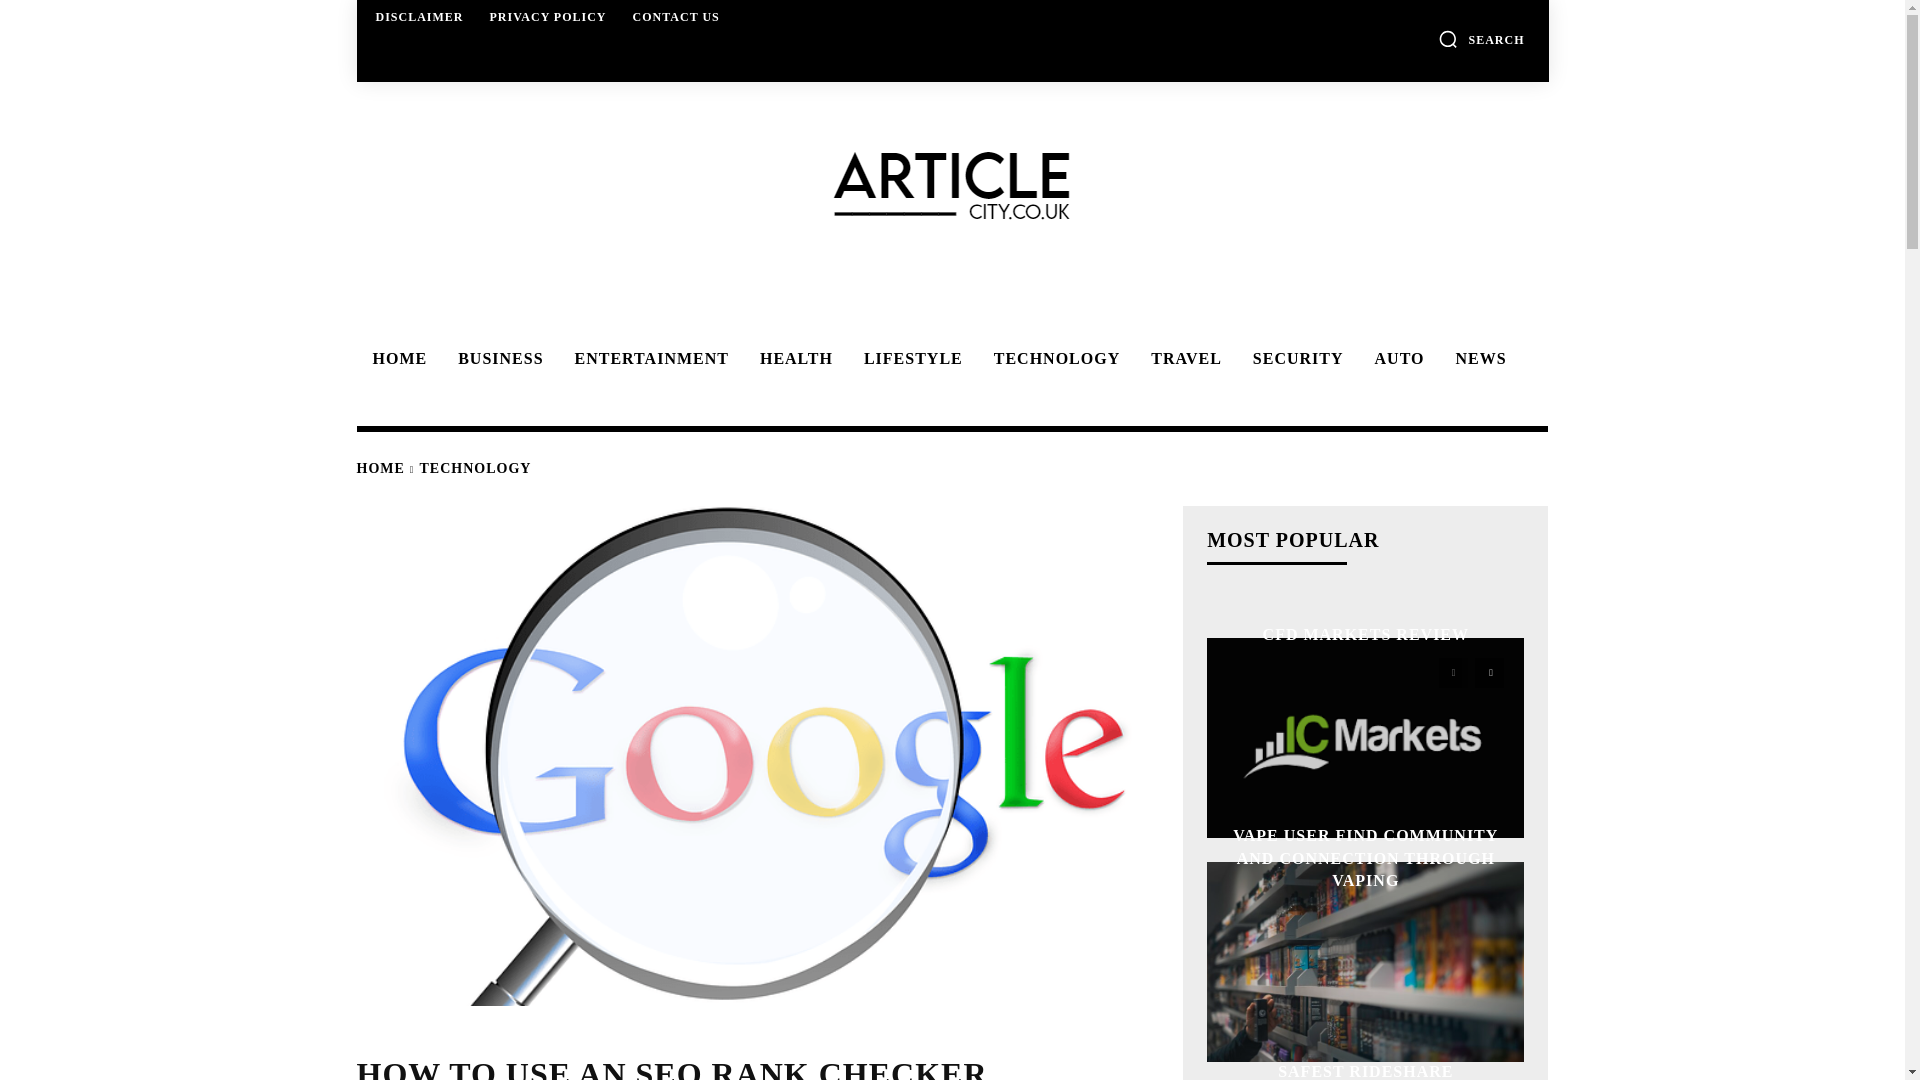  What do you see at coordinates (1481, 38) in the screenshot?
I see `SEARCH` at bounding box center [1481, 38].